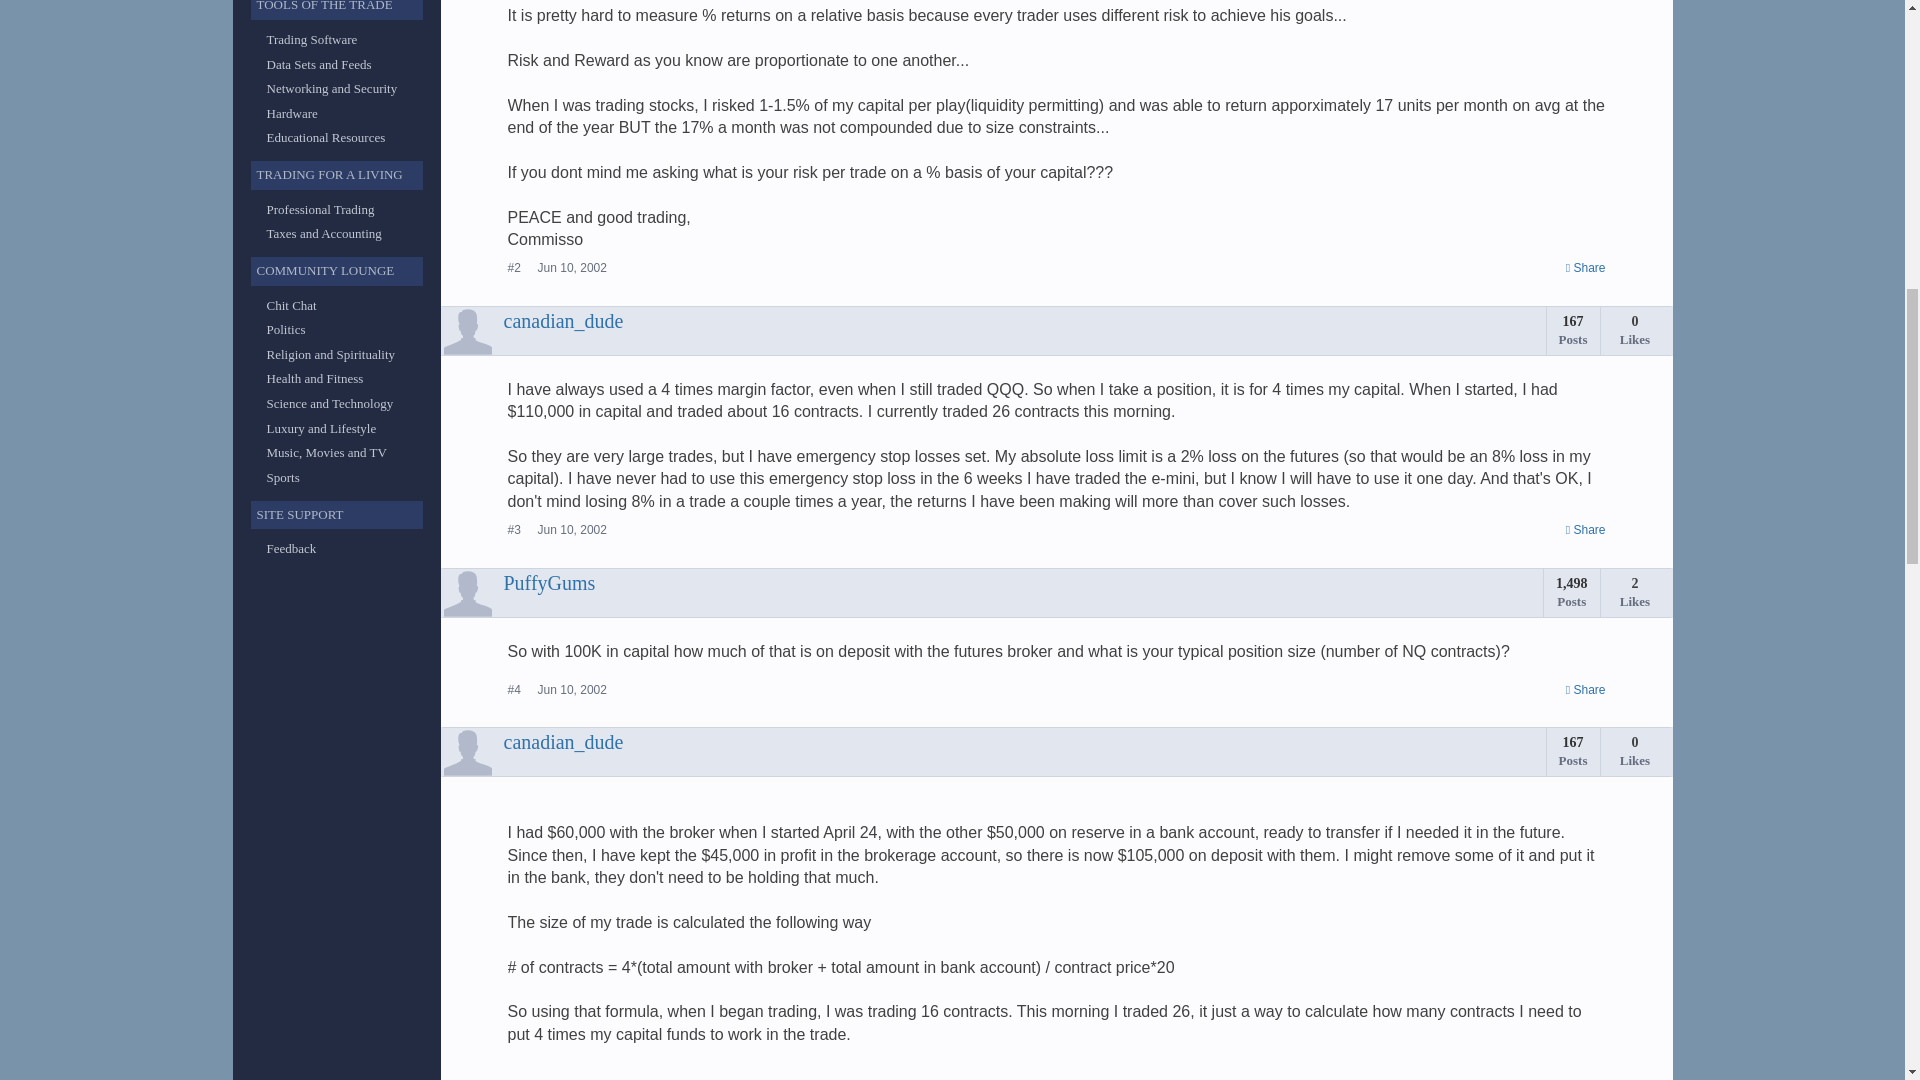 Image resolution: width=1920 pixels, height=1080 pixels. Describe the element at coordinates (1586, 690) in the screenshot. I see `Permalink` at that location.